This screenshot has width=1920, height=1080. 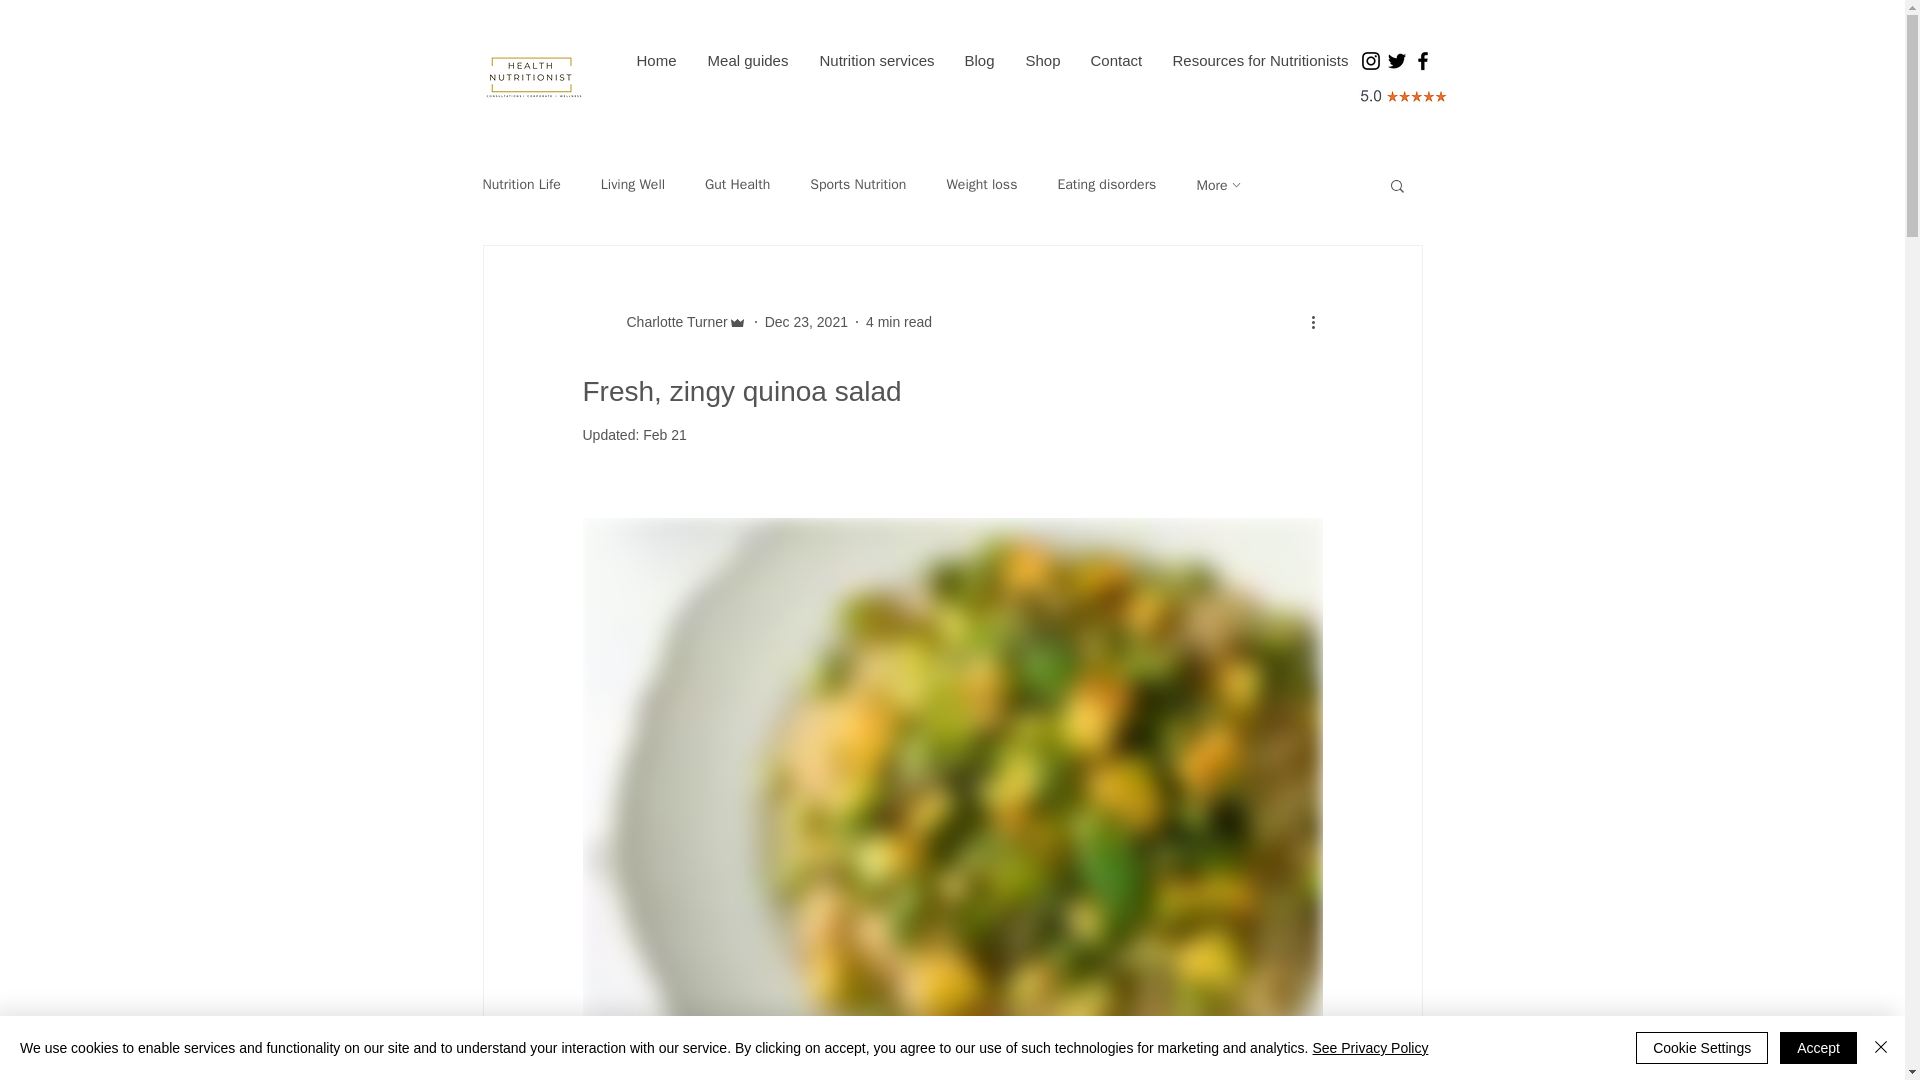 I want to click on Weight loss, so click(x=982, y=185).